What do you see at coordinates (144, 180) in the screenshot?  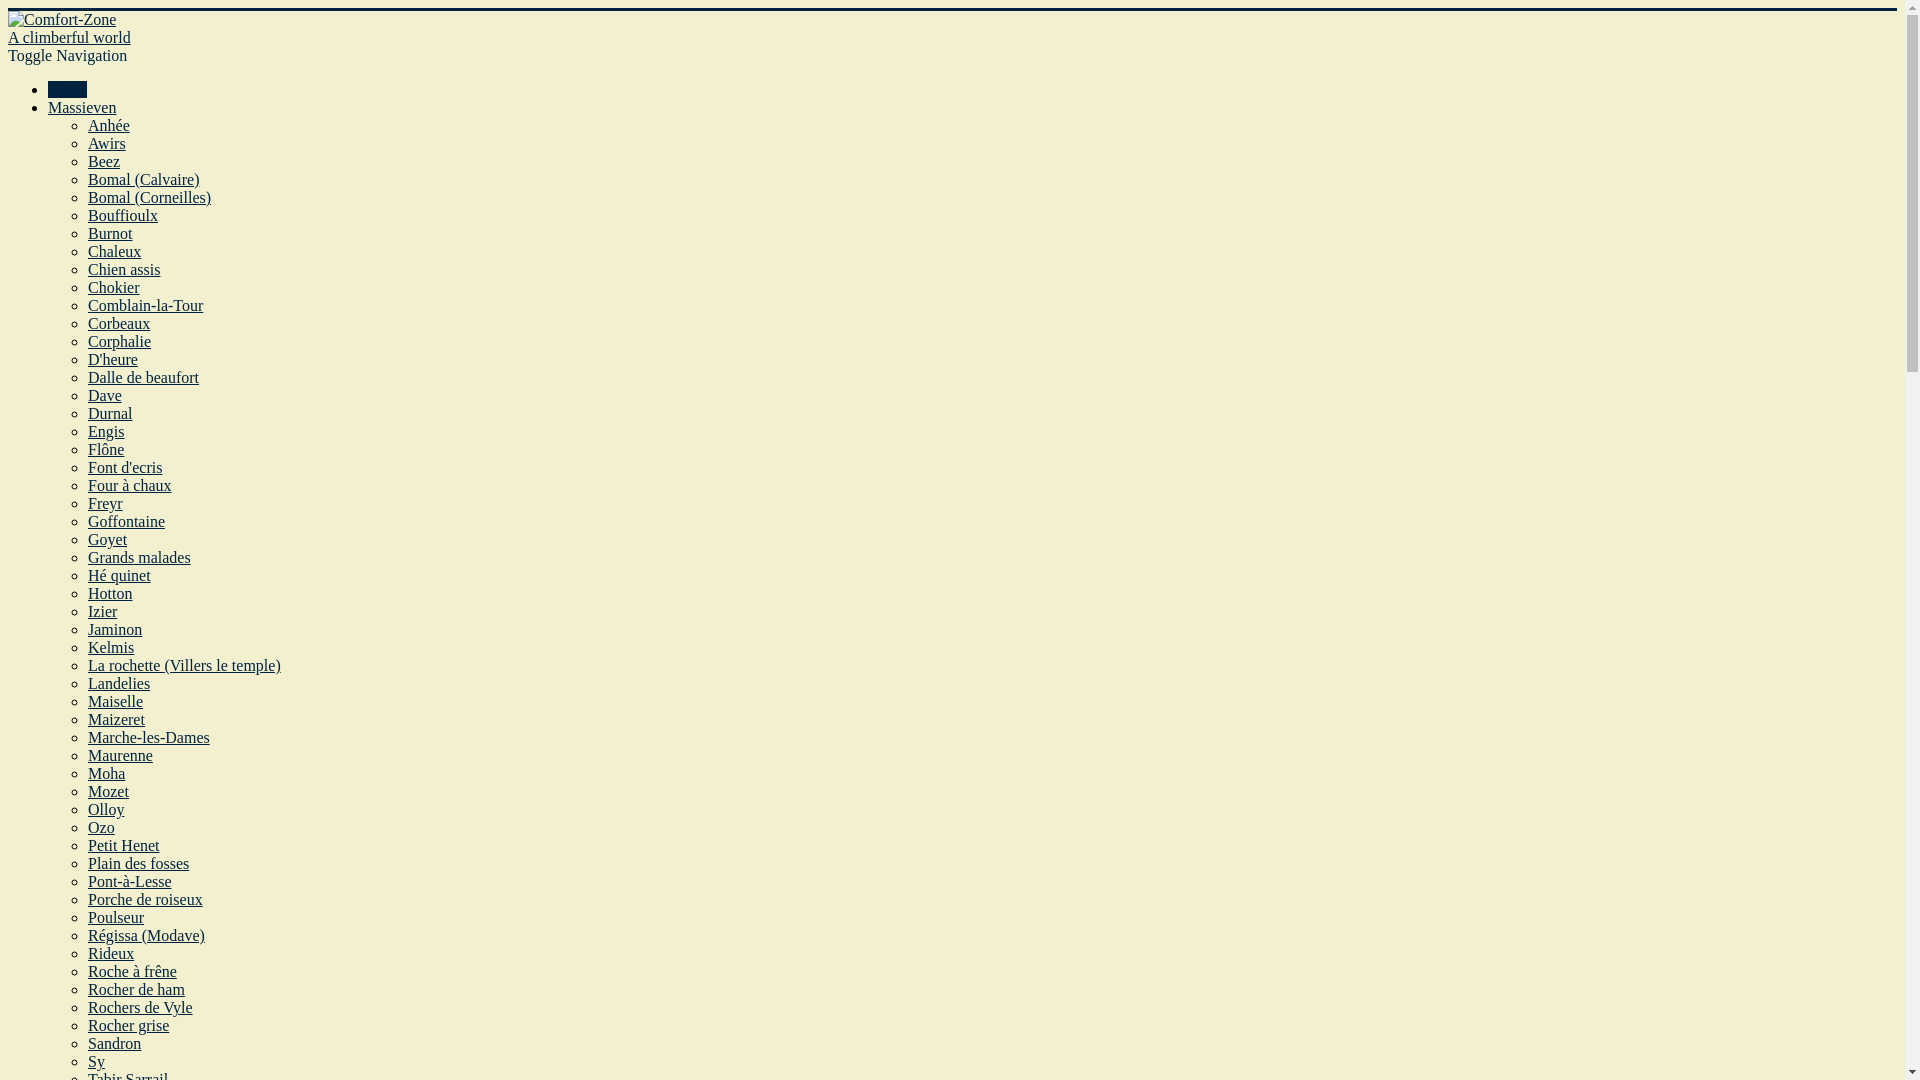 I see `Bomal (Calvaire)` at bounding box center [144, 180].